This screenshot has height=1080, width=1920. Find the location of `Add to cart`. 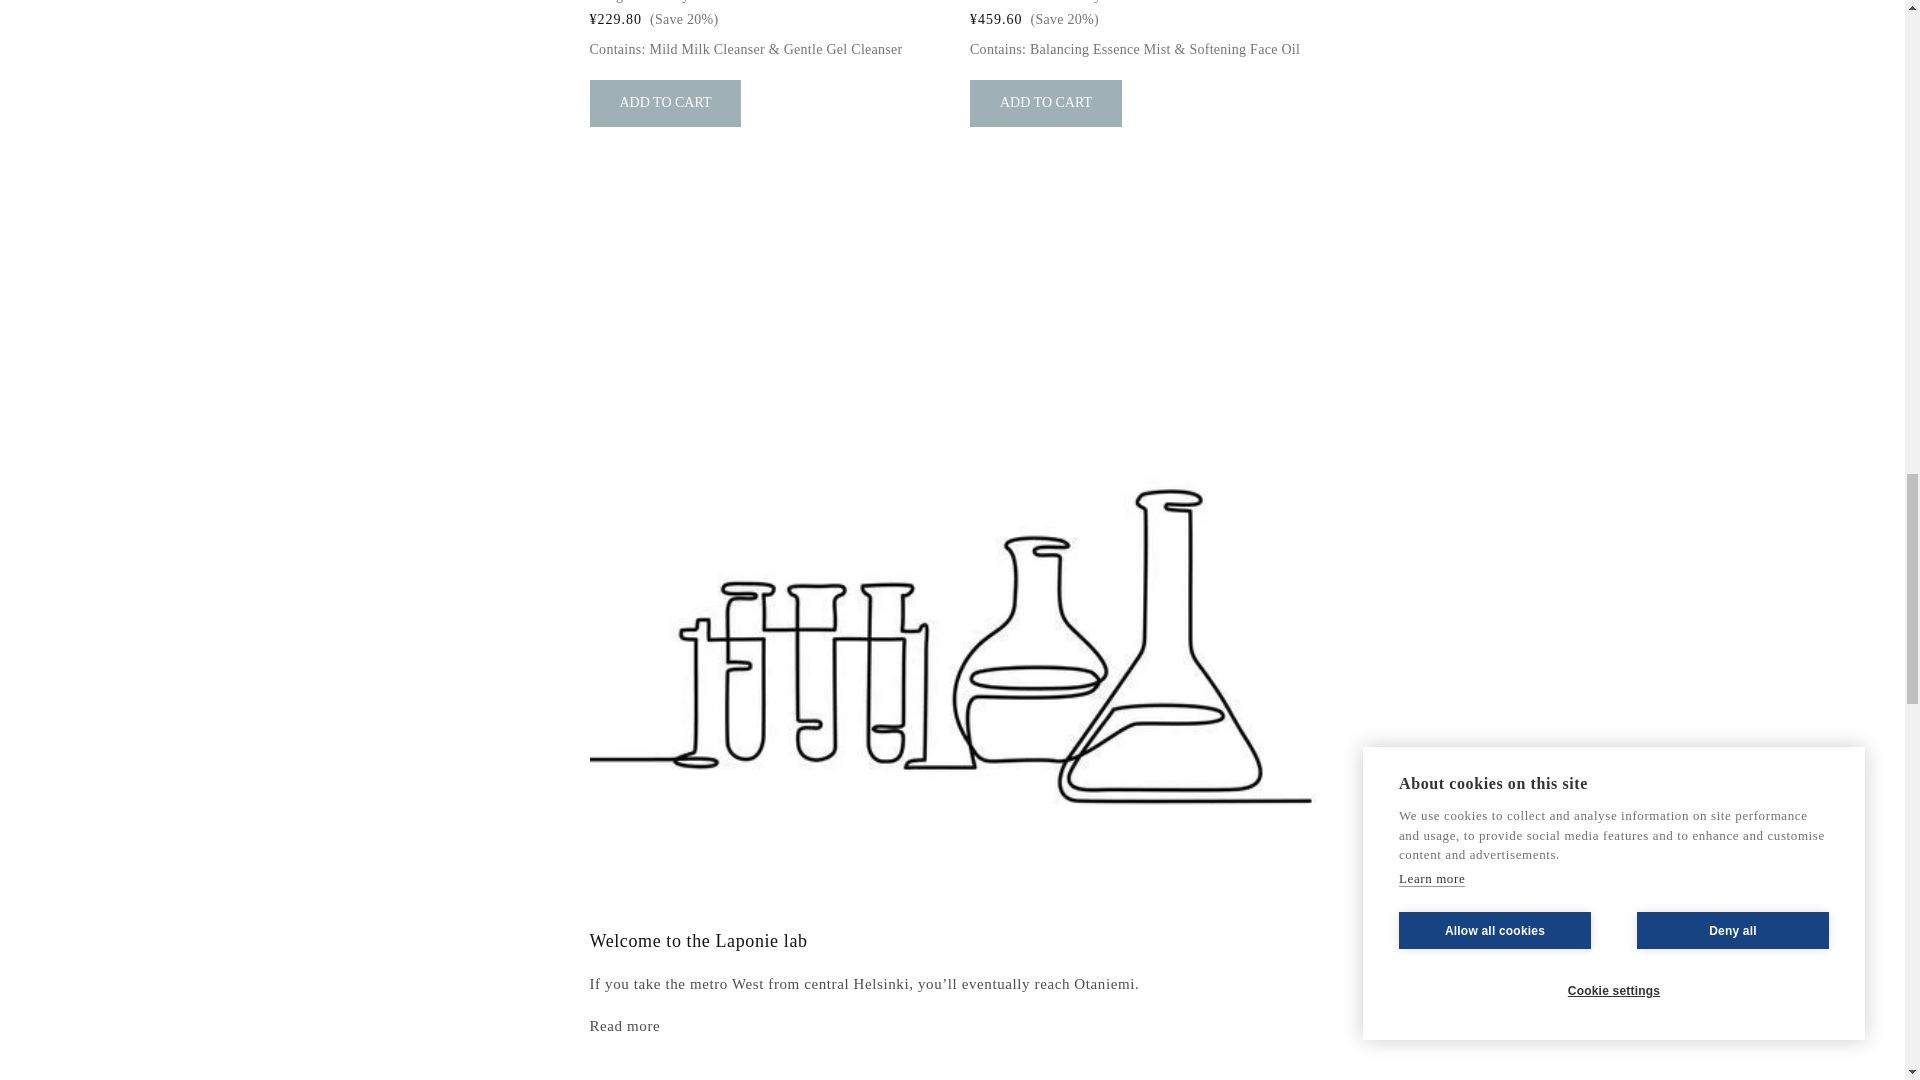

Add to cart is located at coordinates (1045, 103).